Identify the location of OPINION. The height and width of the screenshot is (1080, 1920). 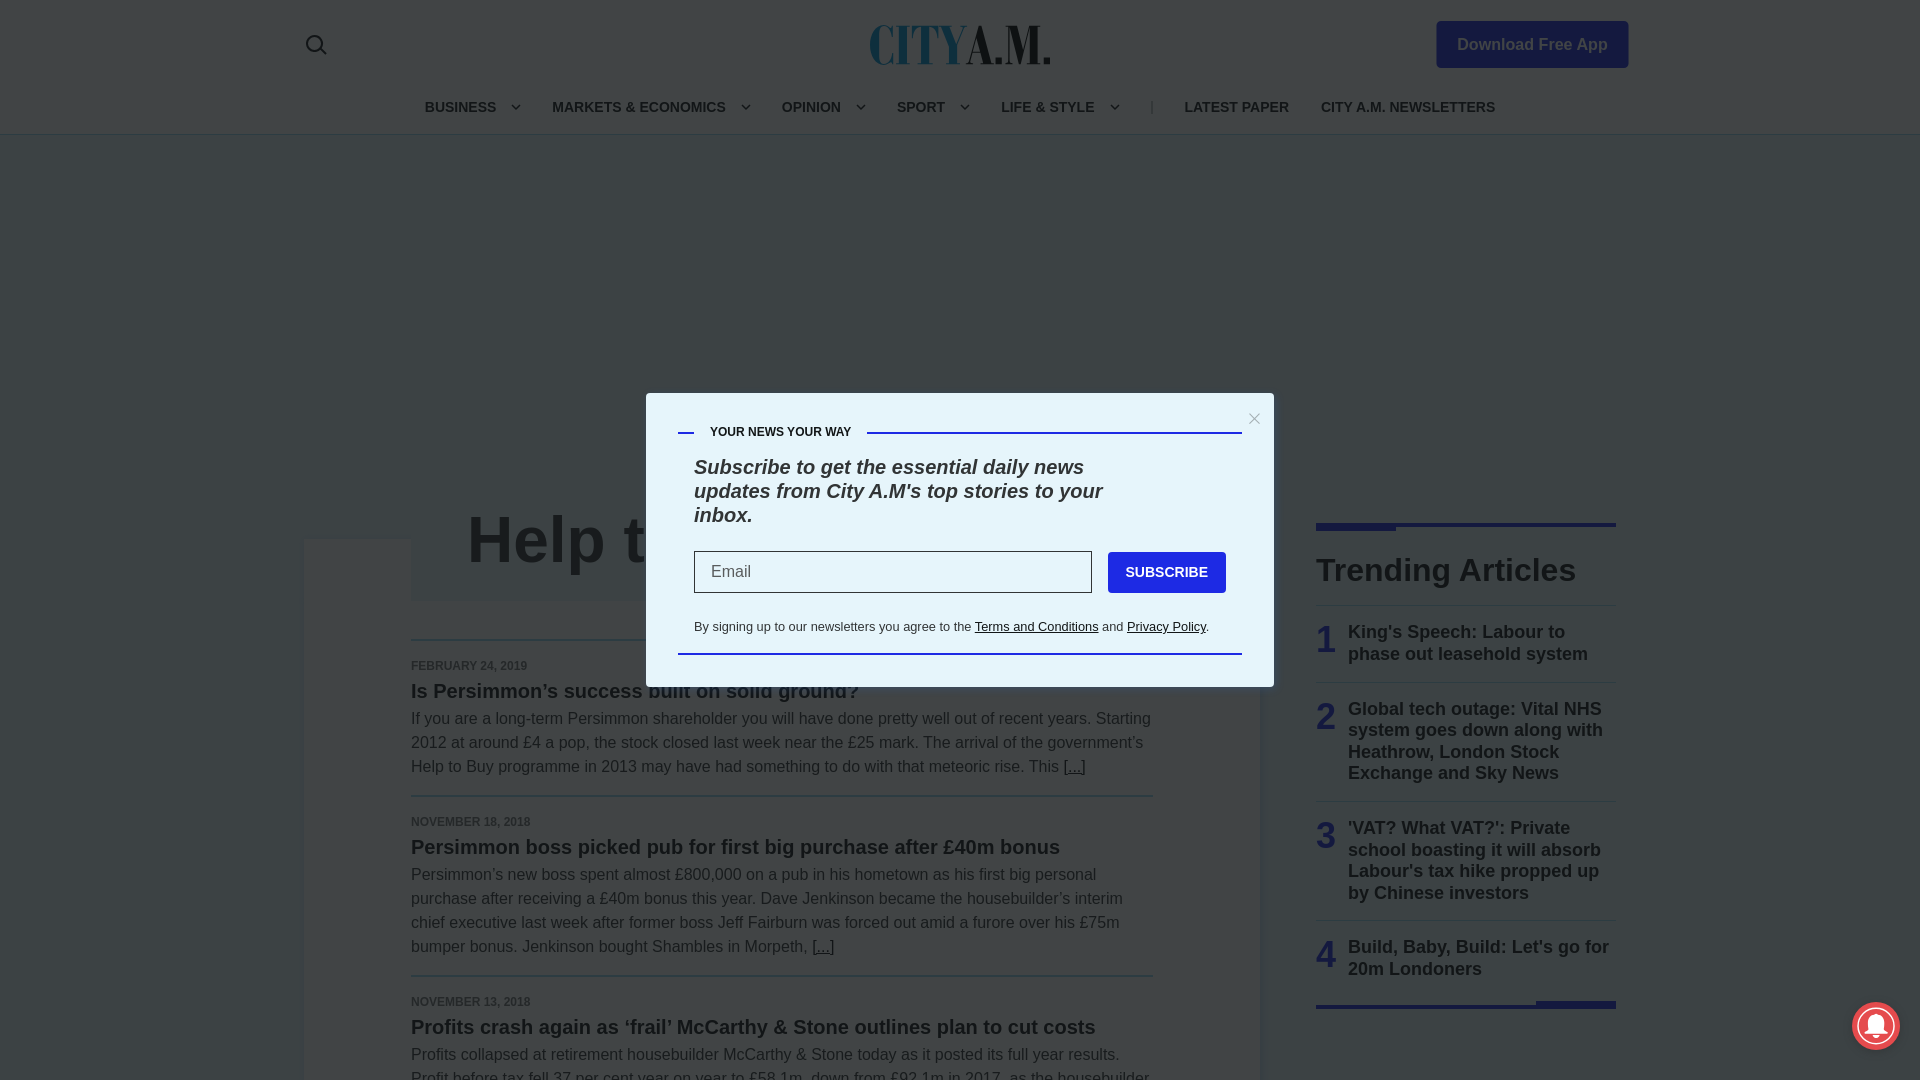
(810, 106).